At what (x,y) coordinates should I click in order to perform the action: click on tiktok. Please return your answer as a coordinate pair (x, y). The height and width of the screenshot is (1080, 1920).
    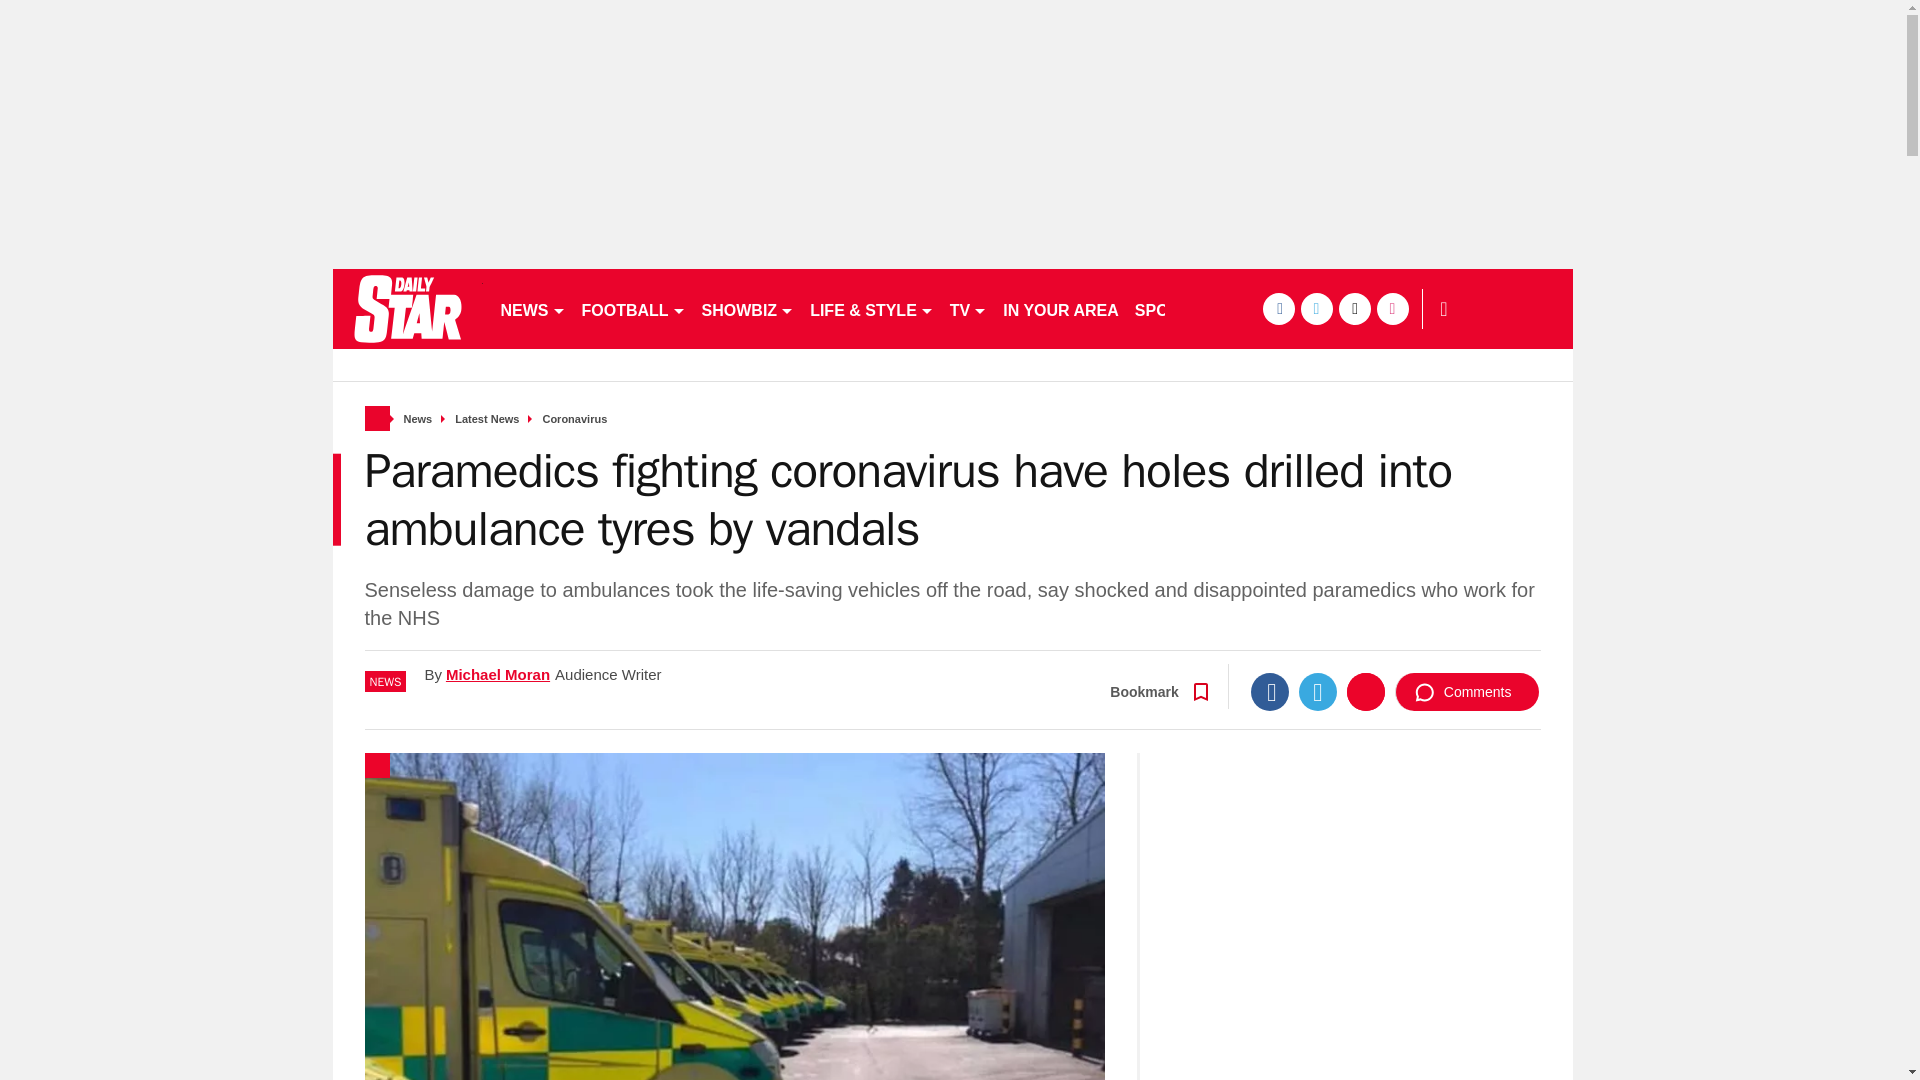
    Looking at the image, I should click on (1354, 308).